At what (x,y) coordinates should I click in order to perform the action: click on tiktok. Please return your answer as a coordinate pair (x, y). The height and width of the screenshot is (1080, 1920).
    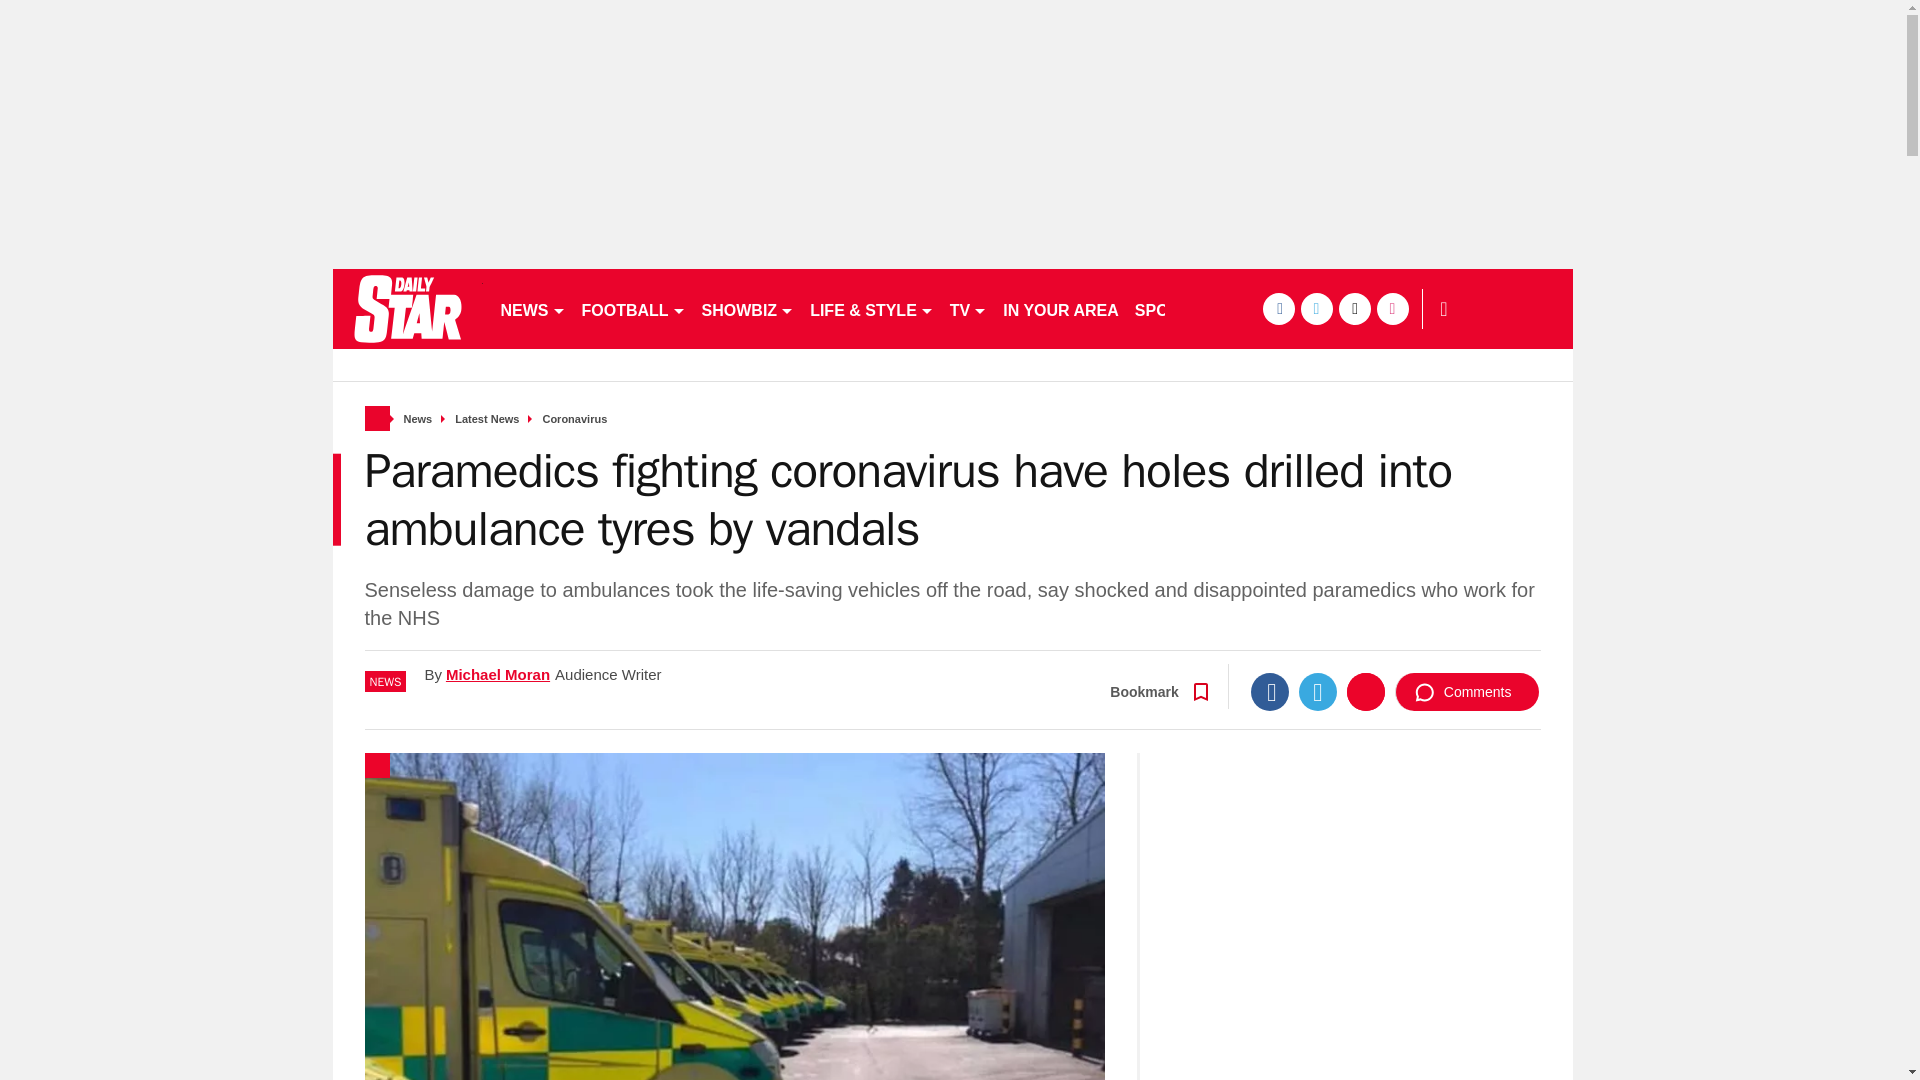
    Looking at the image, I should click on (1354, 308).